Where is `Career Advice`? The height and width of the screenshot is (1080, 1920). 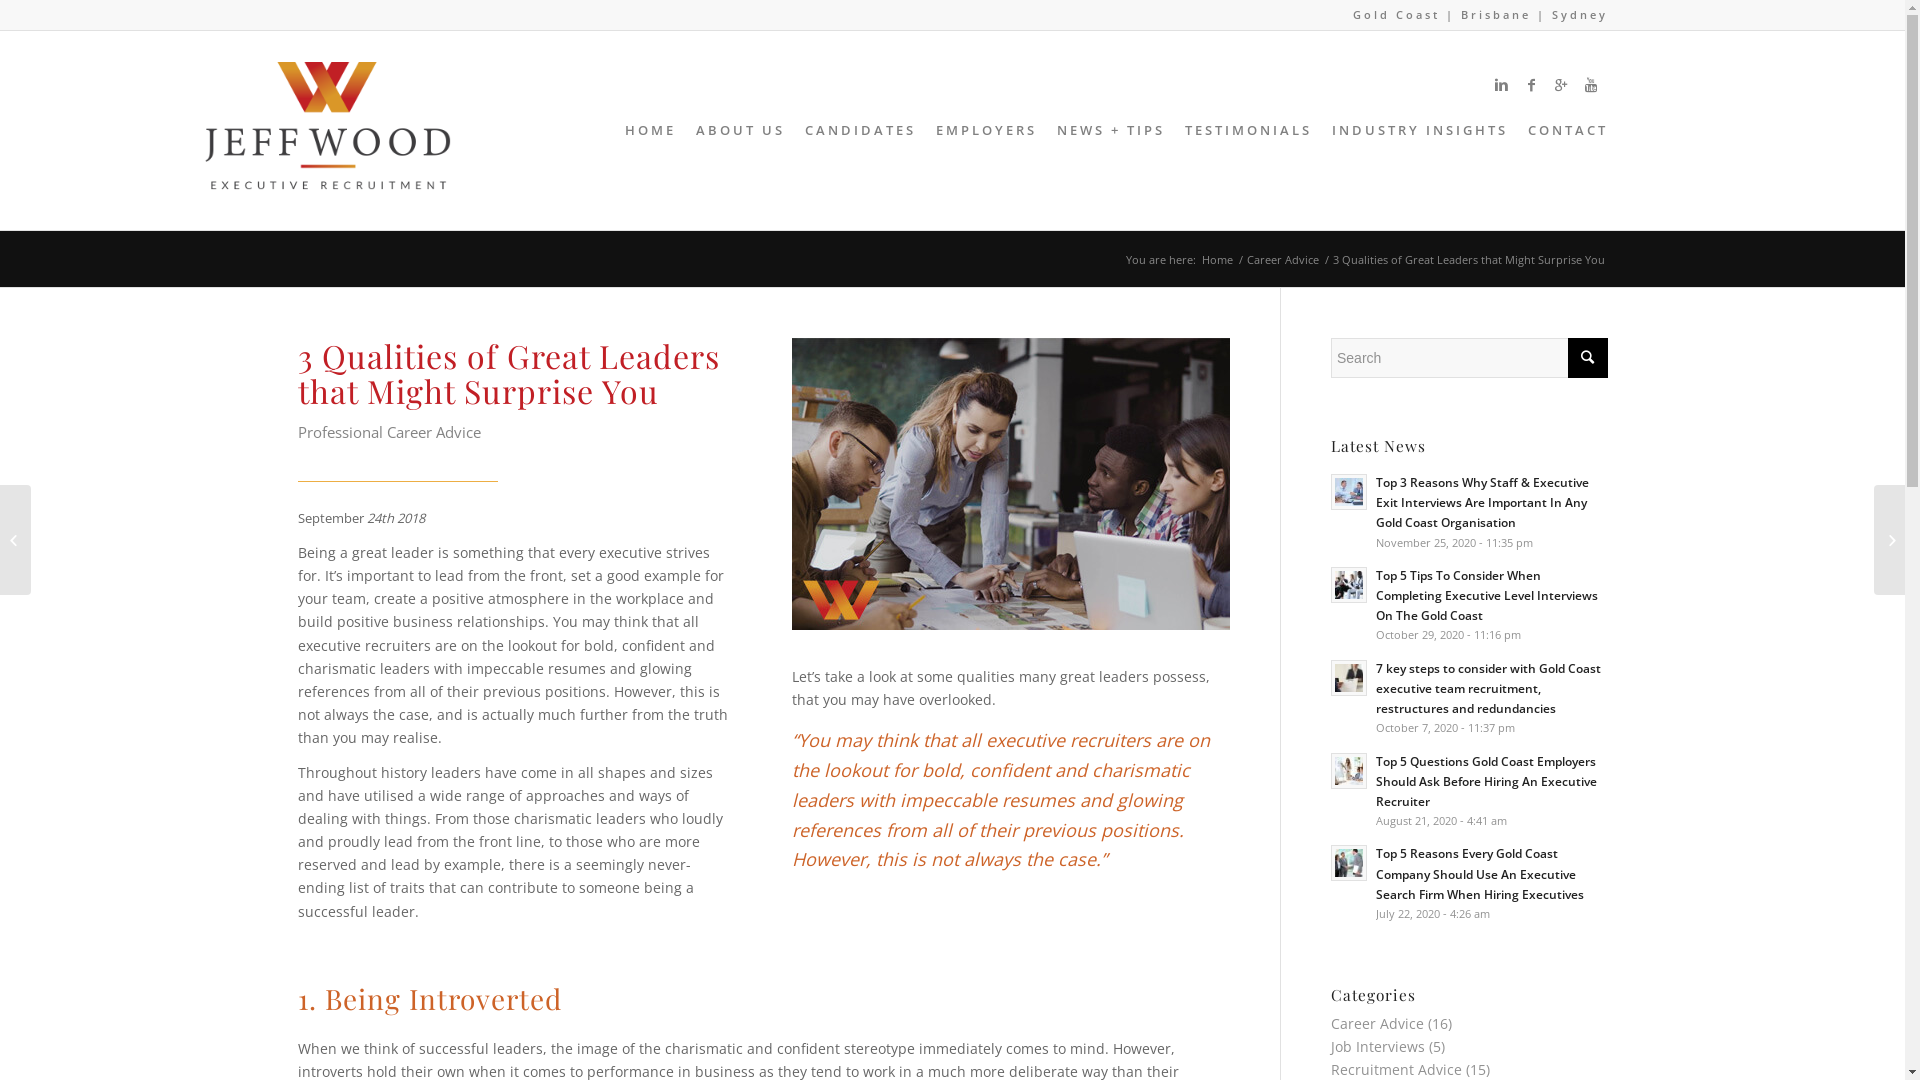
Career Advice is located at coordinates (1283, 260).